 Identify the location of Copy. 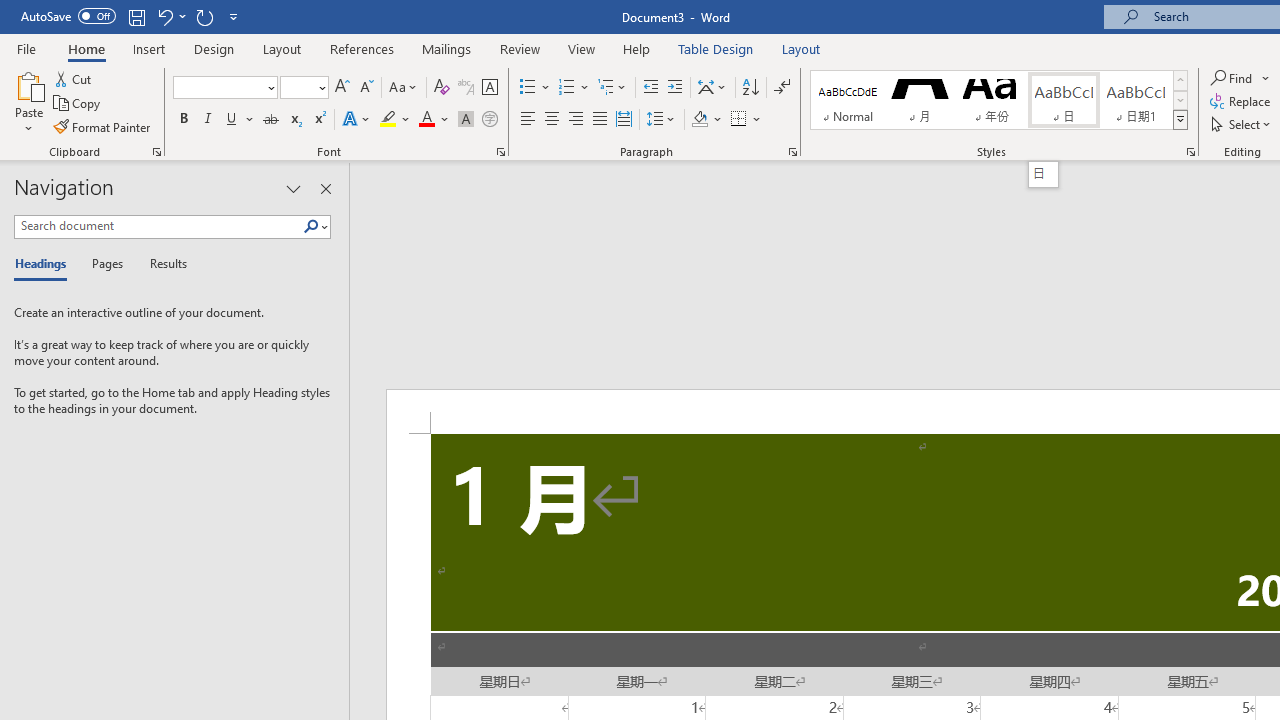
(78, 104).